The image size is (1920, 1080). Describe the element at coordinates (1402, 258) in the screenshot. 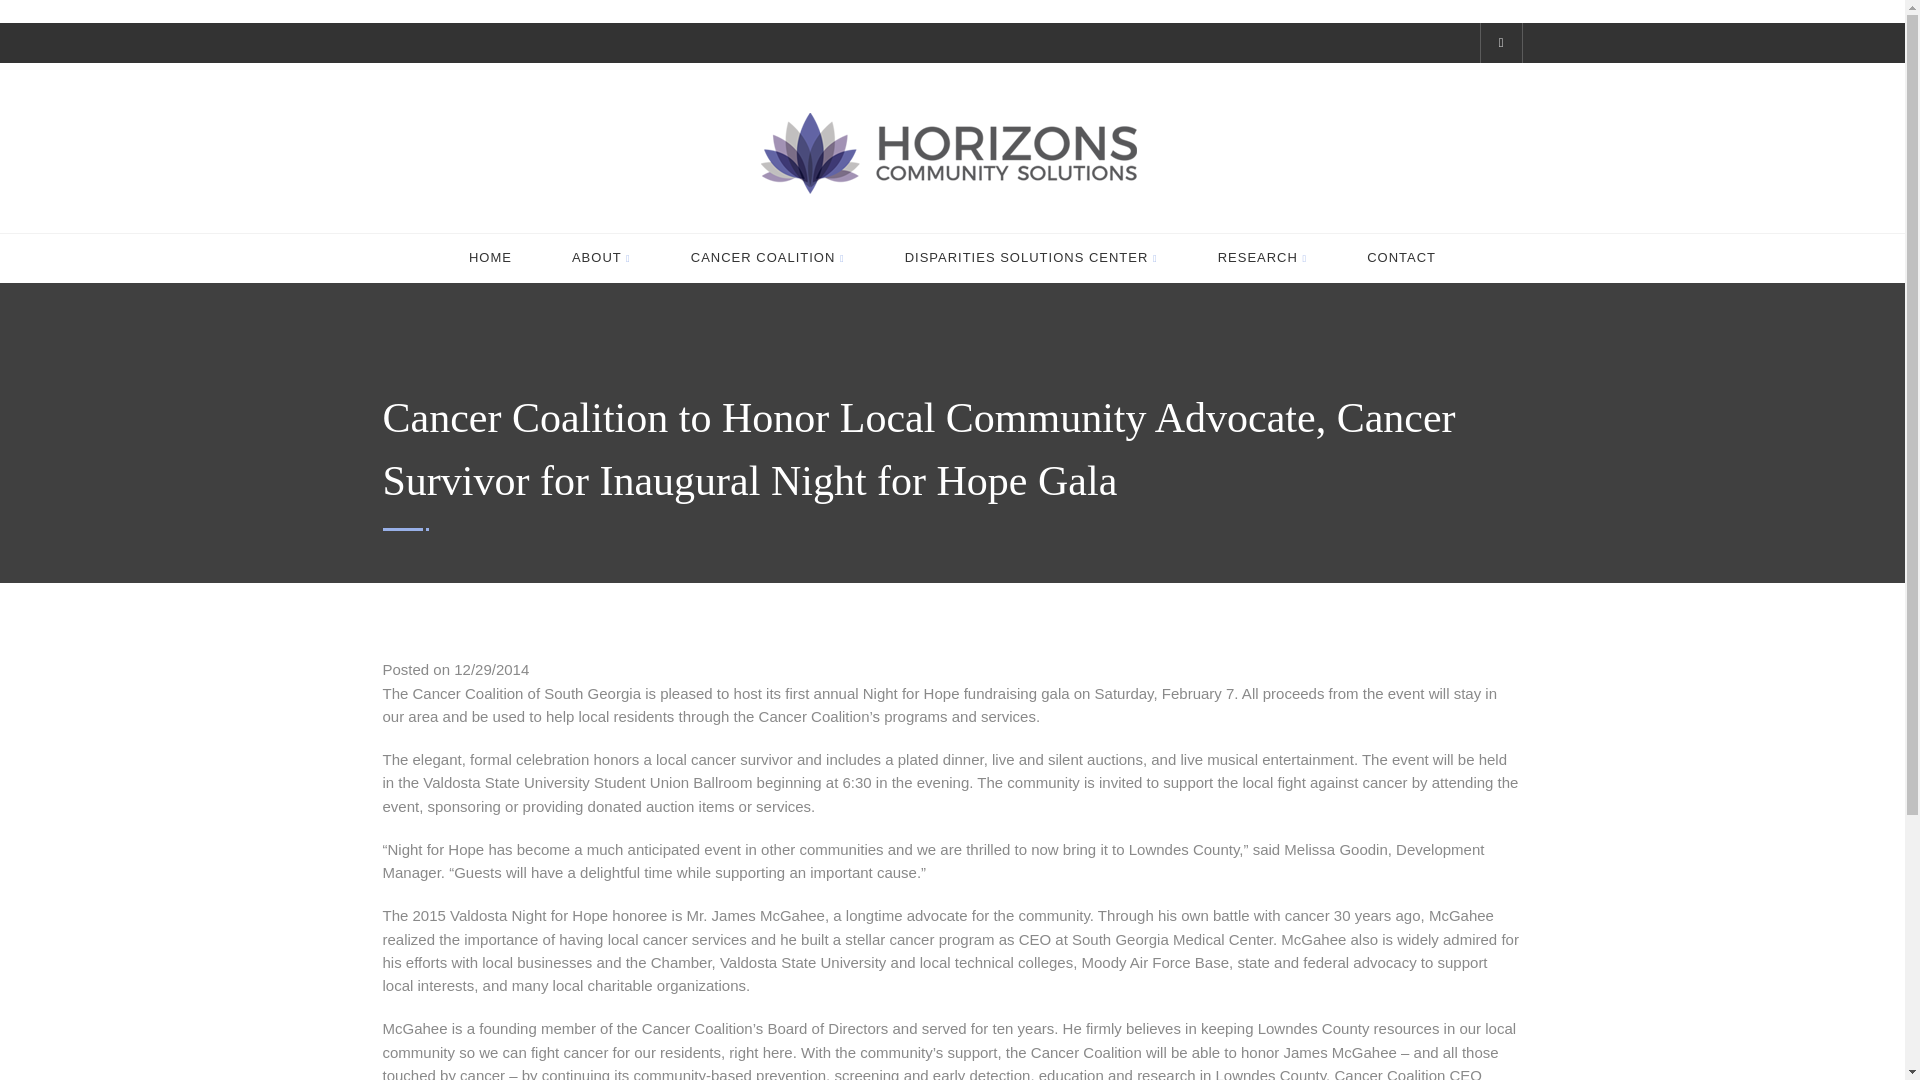

I see `CONTACT` at that location.